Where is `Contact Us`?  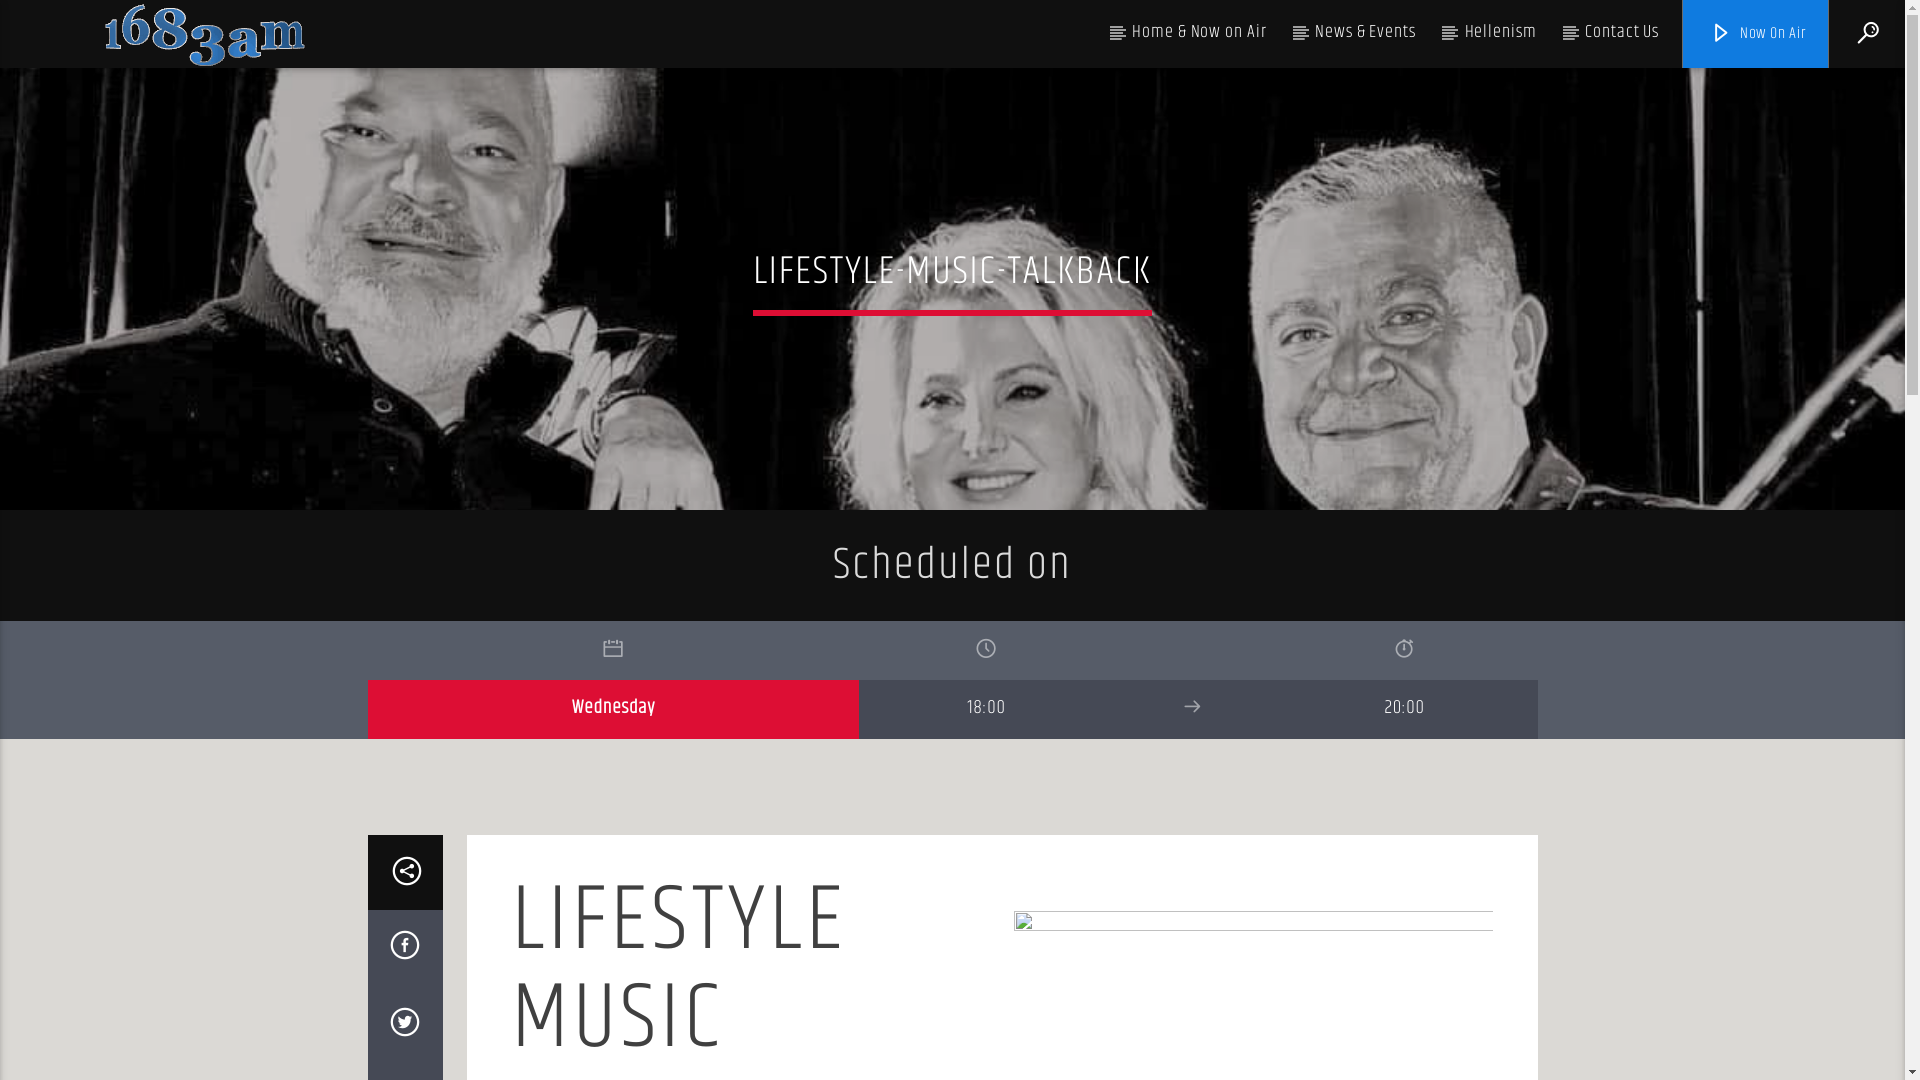 Contact Us is located at coordinates (1622, 32).